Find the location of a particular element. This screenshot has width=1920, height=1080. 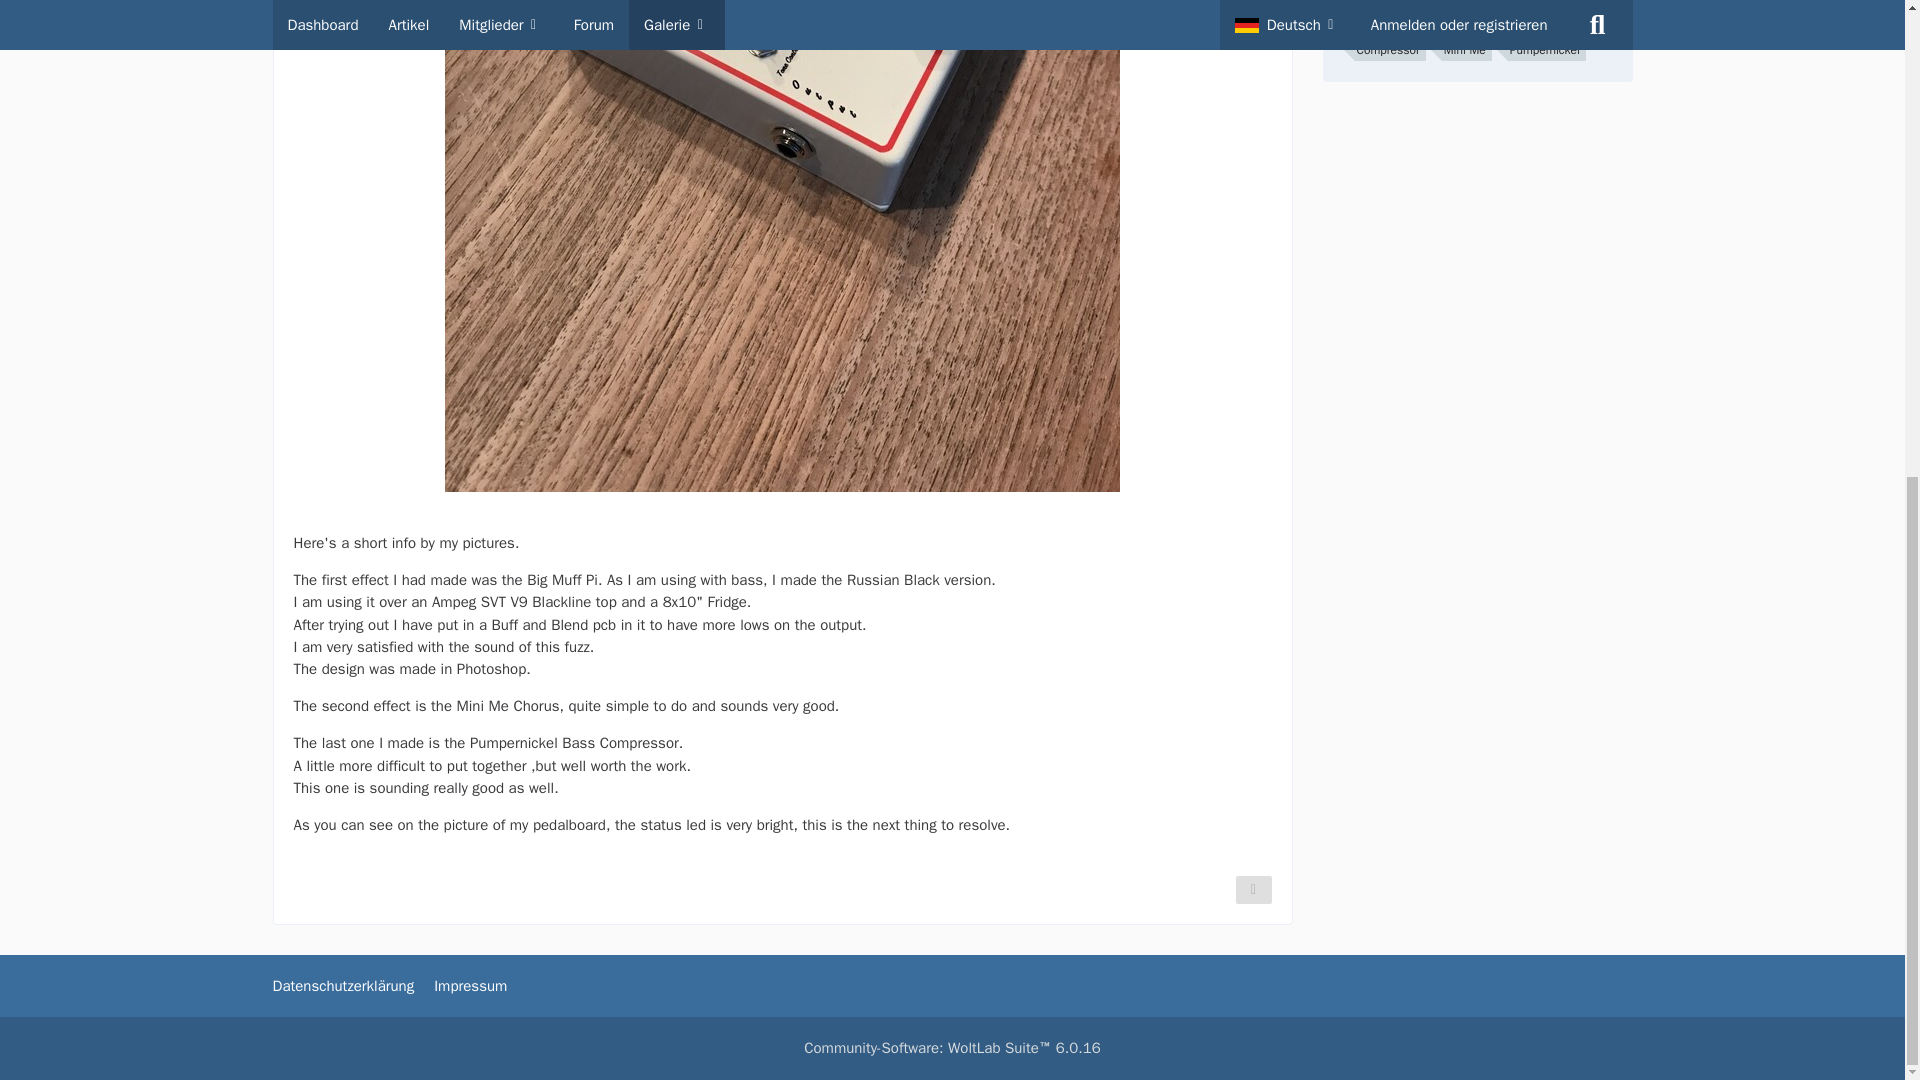

bass is located at coordinates (1542, 22).